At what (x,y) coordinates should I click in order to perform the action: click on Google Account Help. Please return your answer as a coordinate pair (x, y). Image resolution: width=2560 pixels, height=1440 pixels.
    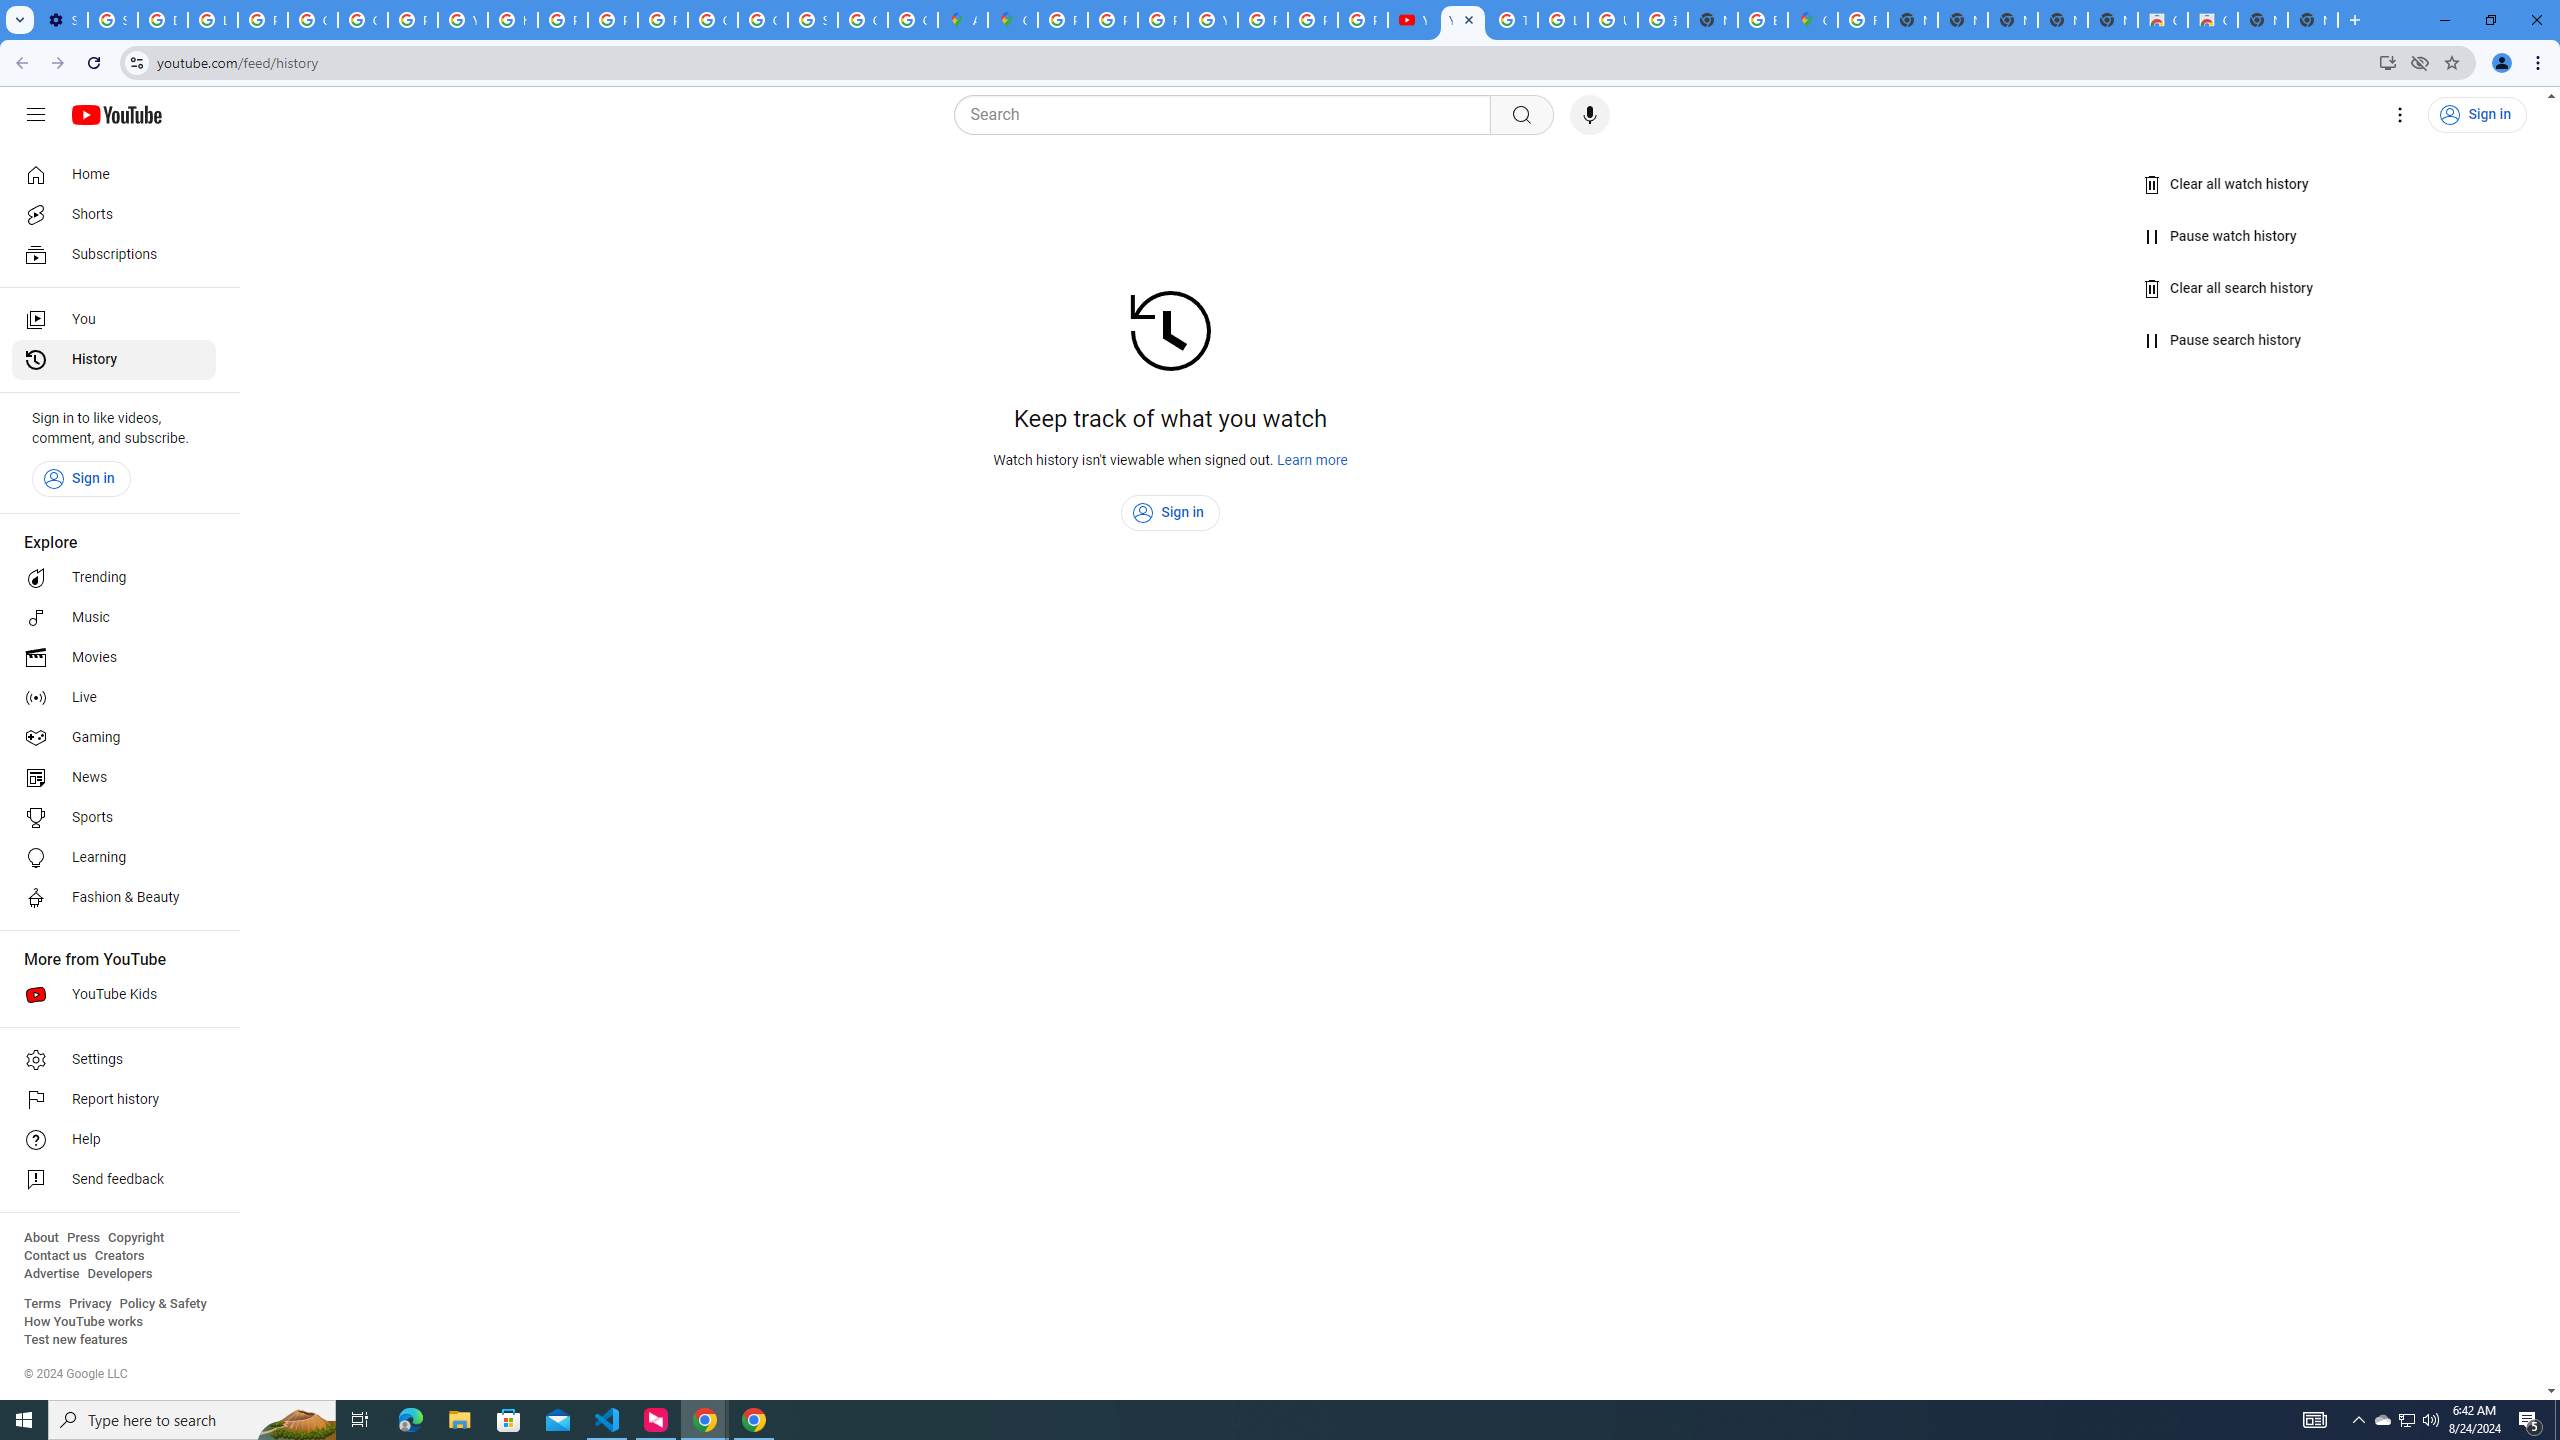
    Looking at the image, I should click on (314, 20).